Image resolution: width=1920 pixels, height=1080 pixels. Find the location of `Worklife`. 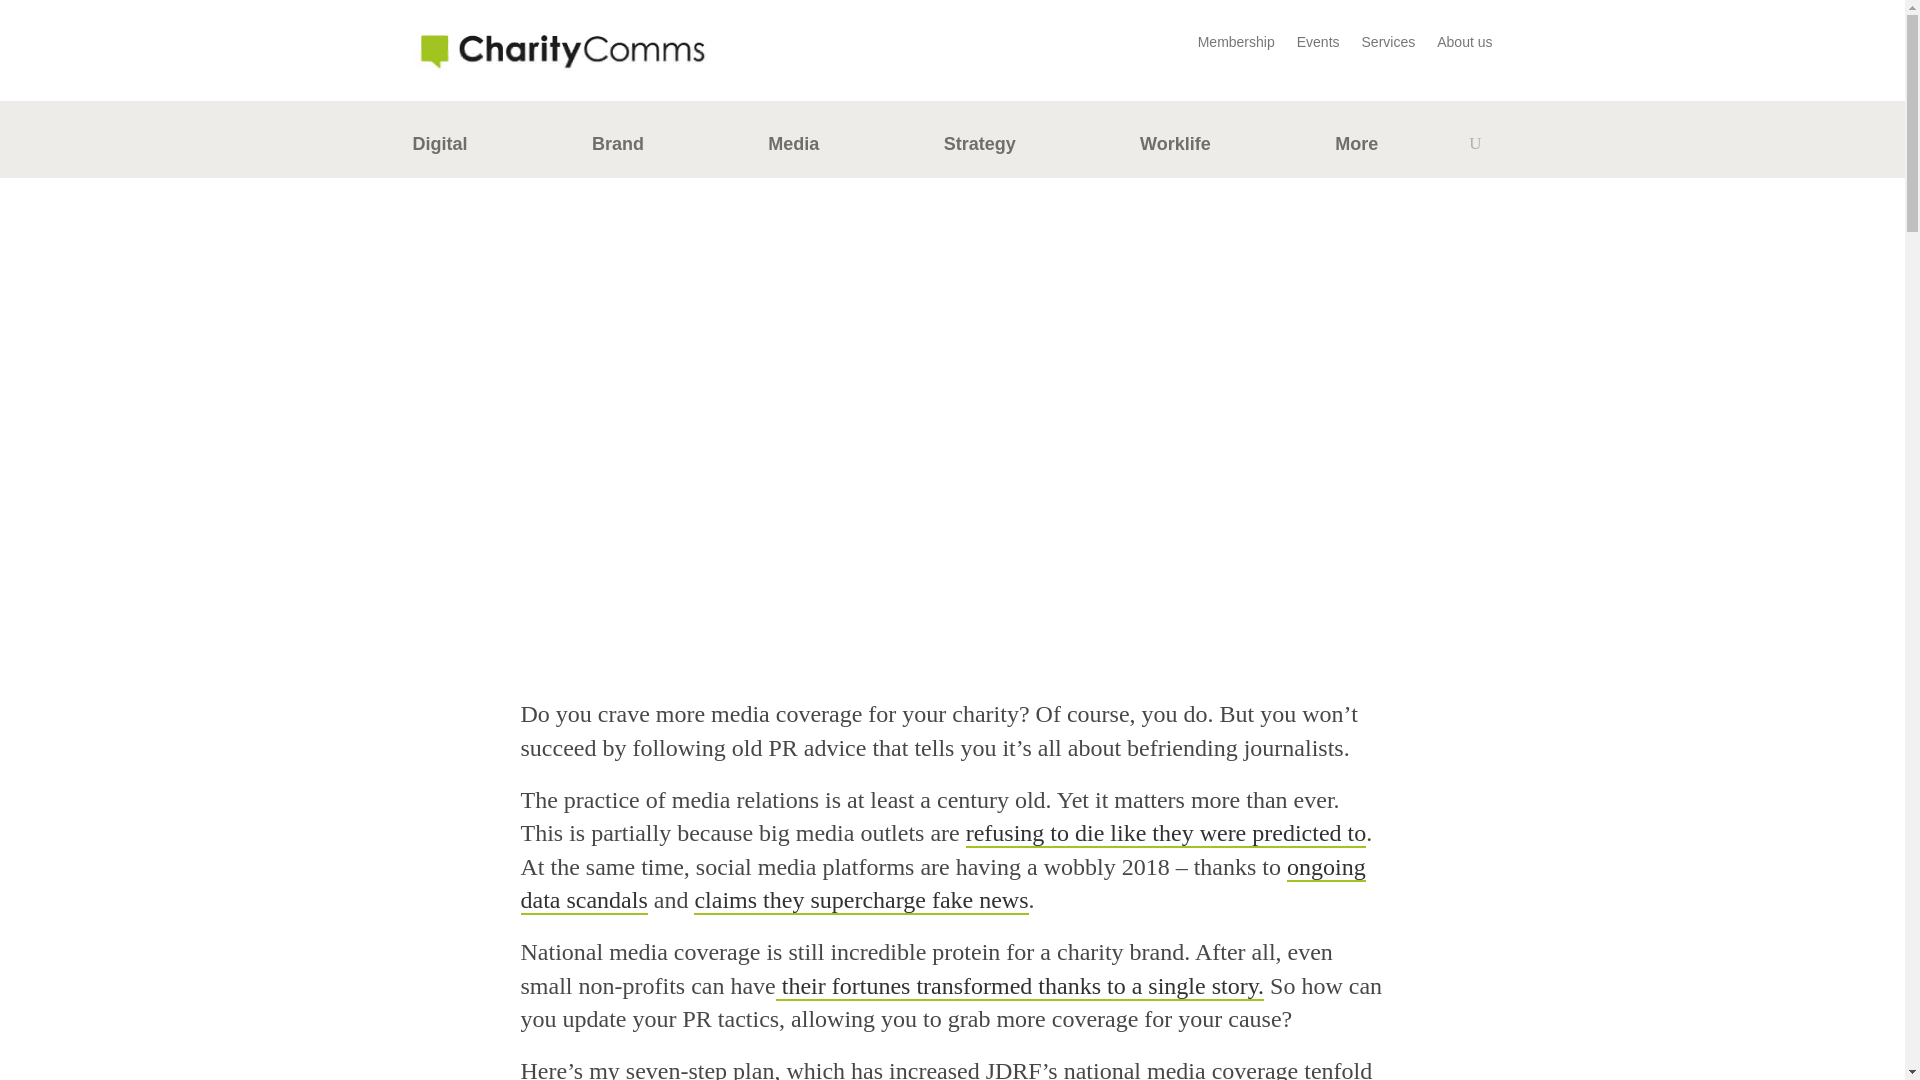

Worklife is located at coordinates (1176, 148).